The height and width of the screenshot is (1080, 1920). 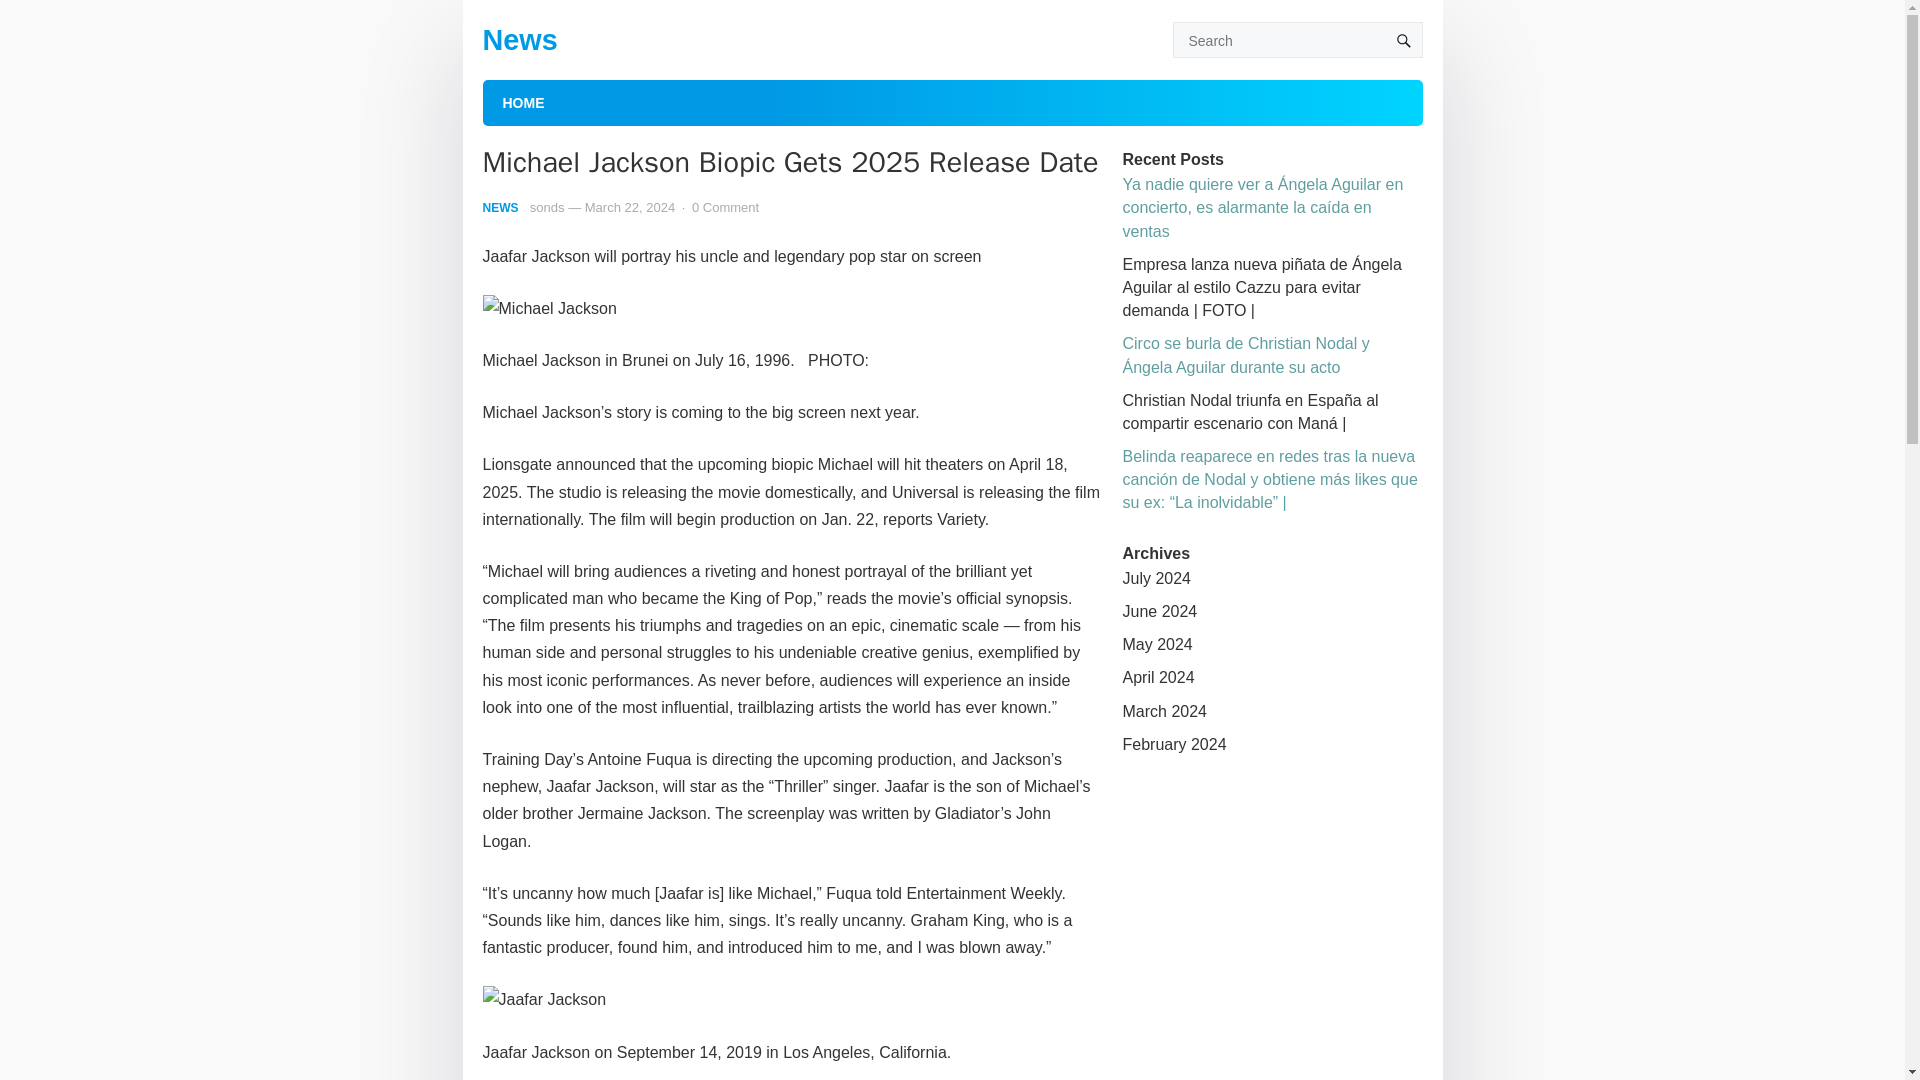 I want to click on June 2024, so click(x=1158, y=610).